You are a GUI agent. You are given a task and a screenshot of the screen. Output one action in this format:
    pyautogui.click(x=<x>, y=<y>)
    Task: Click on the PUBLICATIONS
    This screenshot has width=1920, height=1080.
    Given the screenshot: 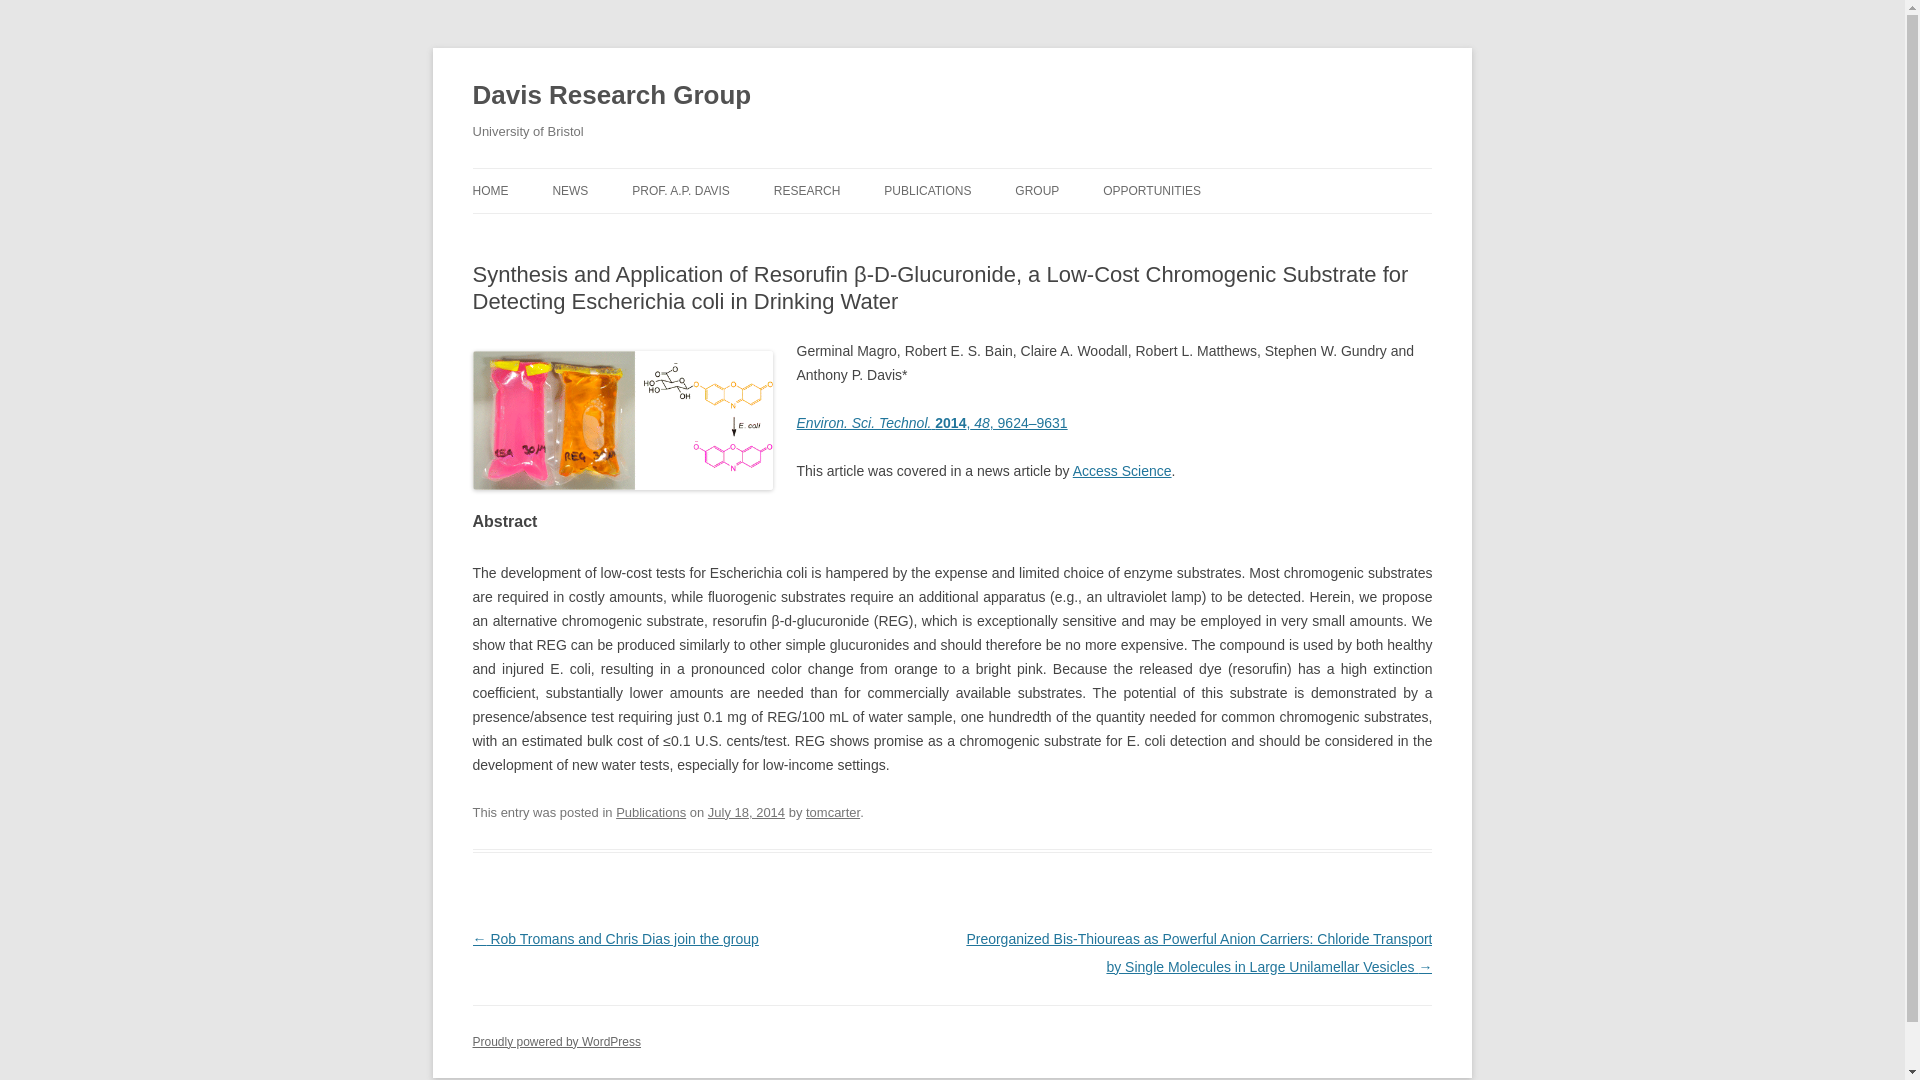 What is the action you would take?
    pyautogui.click(x=927, y=190)
    